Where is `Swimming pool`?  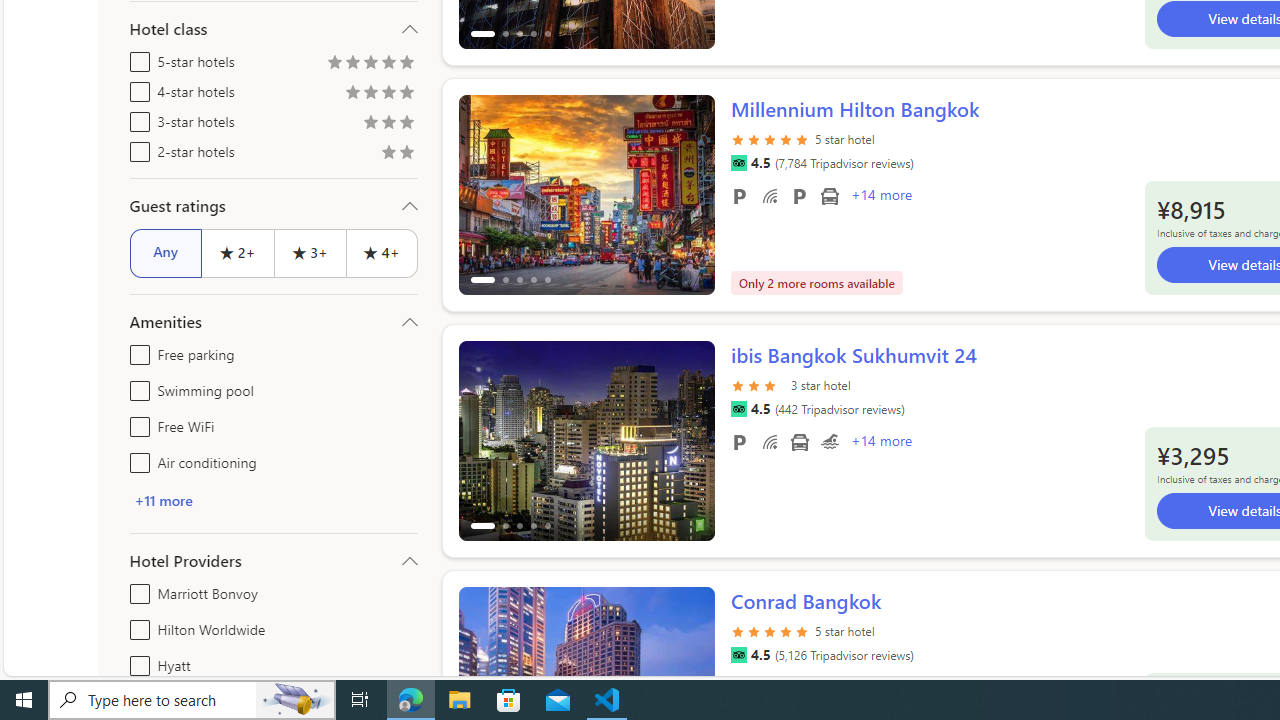
Swimming pool is located at coordinates (829, 441).